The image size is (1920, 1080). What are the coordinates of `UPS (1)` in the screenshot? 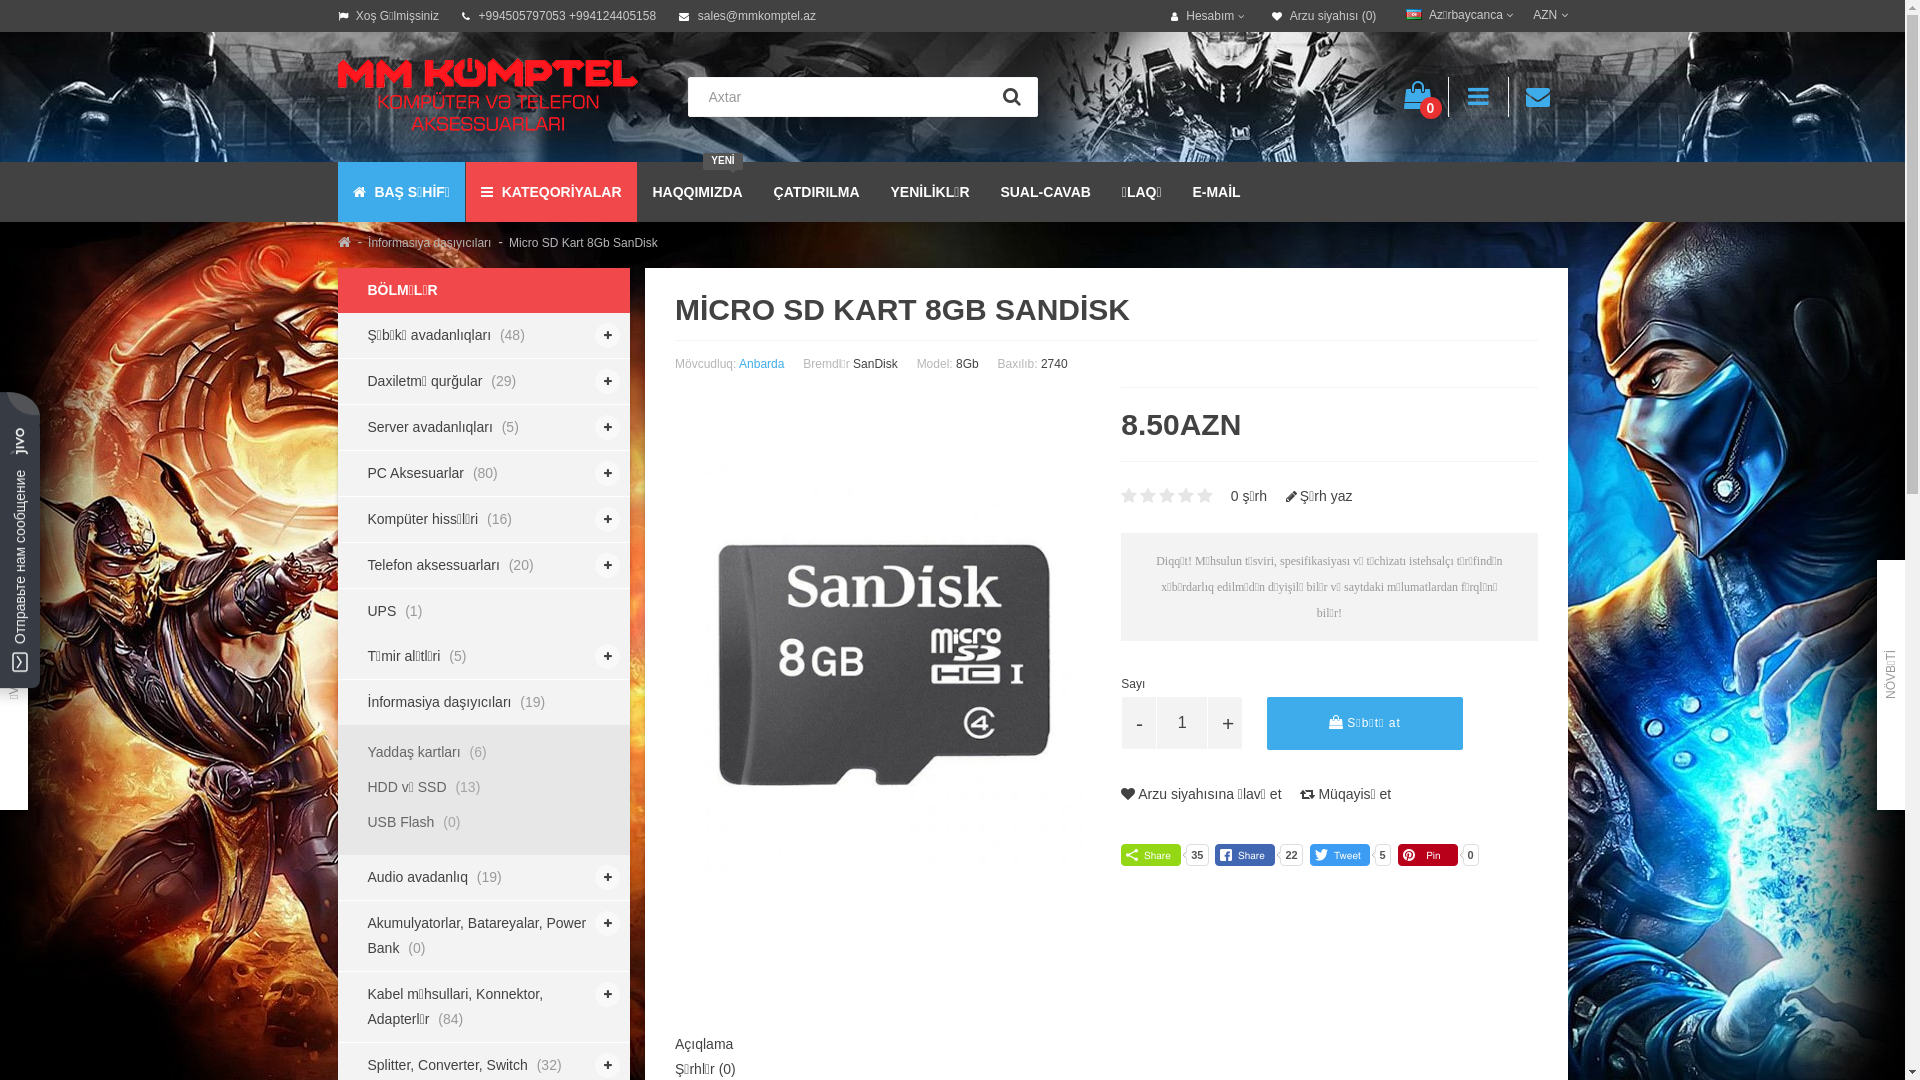 It's located at (484, 612).